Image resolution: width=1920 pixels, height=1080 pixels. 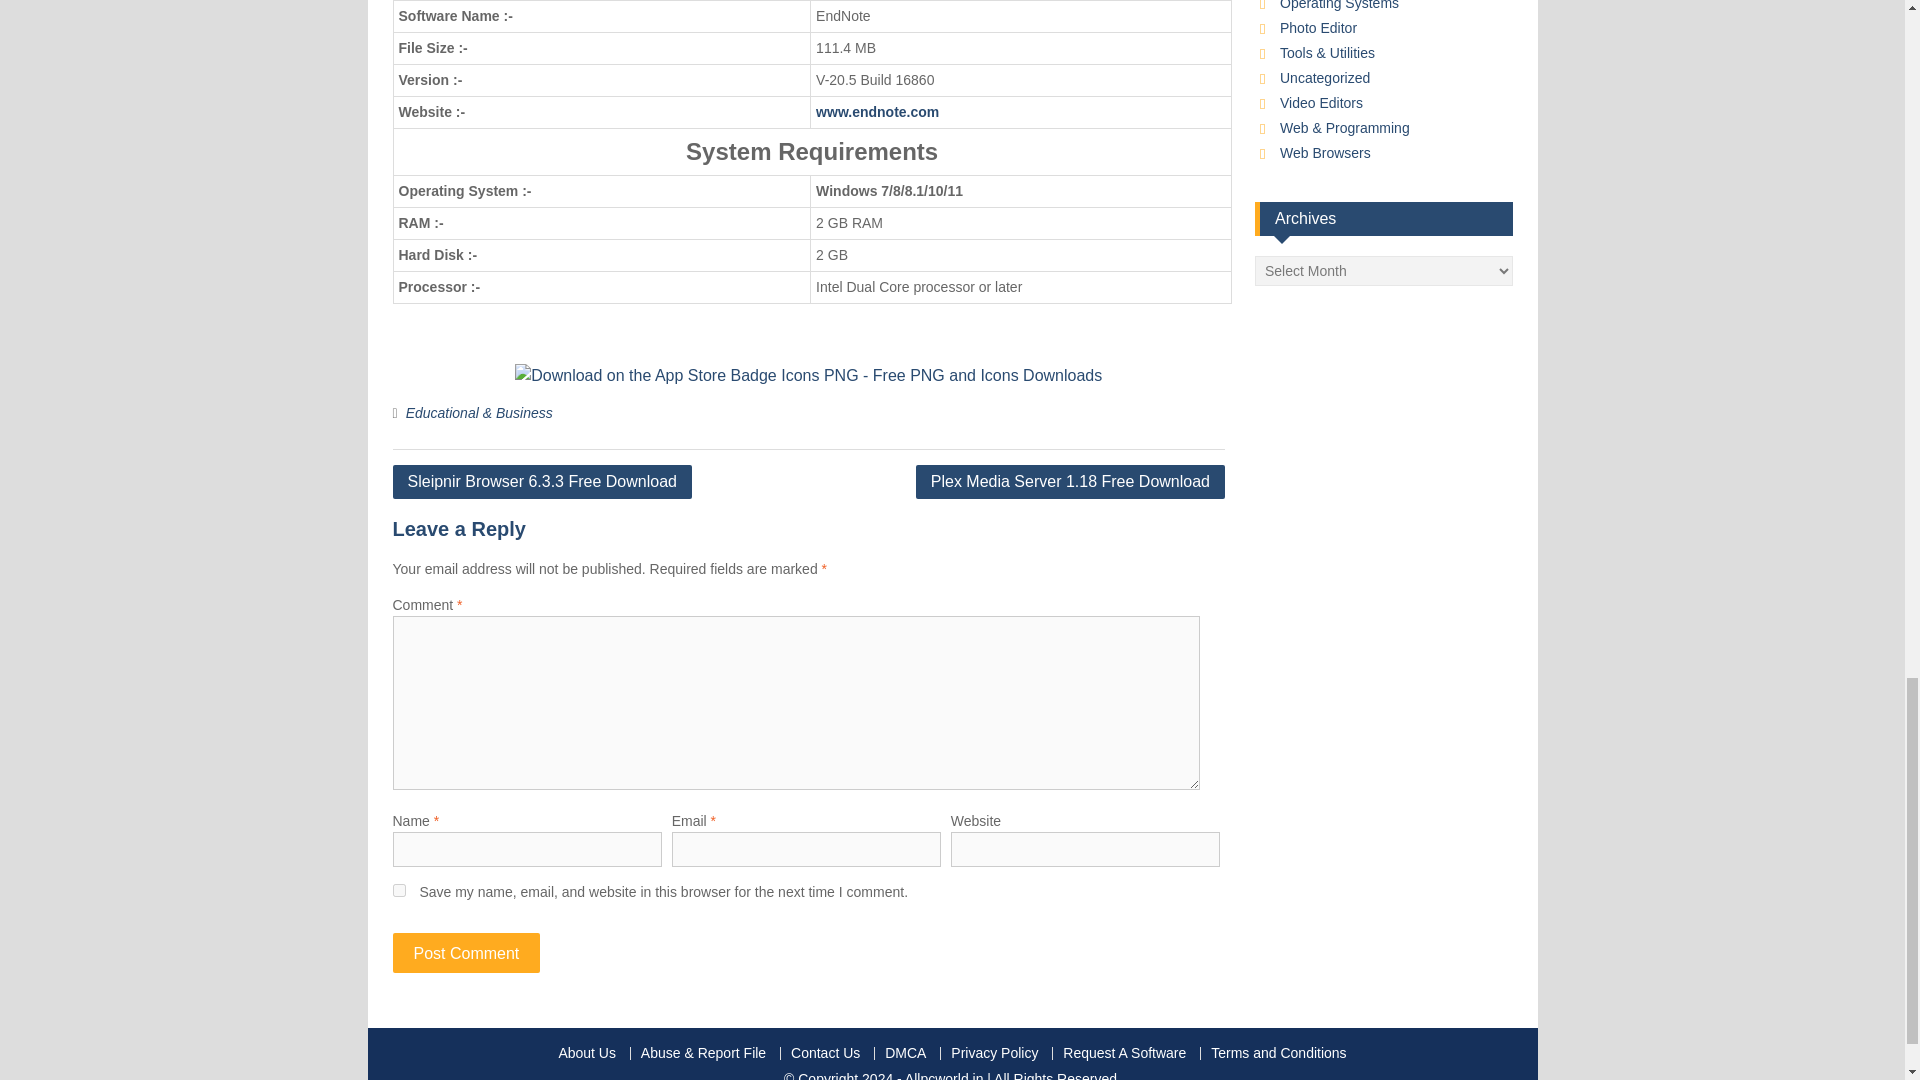 What do you see at coordinates (398, 890) in the screenshot?
I see `yes` at bounding box center [398, 890].